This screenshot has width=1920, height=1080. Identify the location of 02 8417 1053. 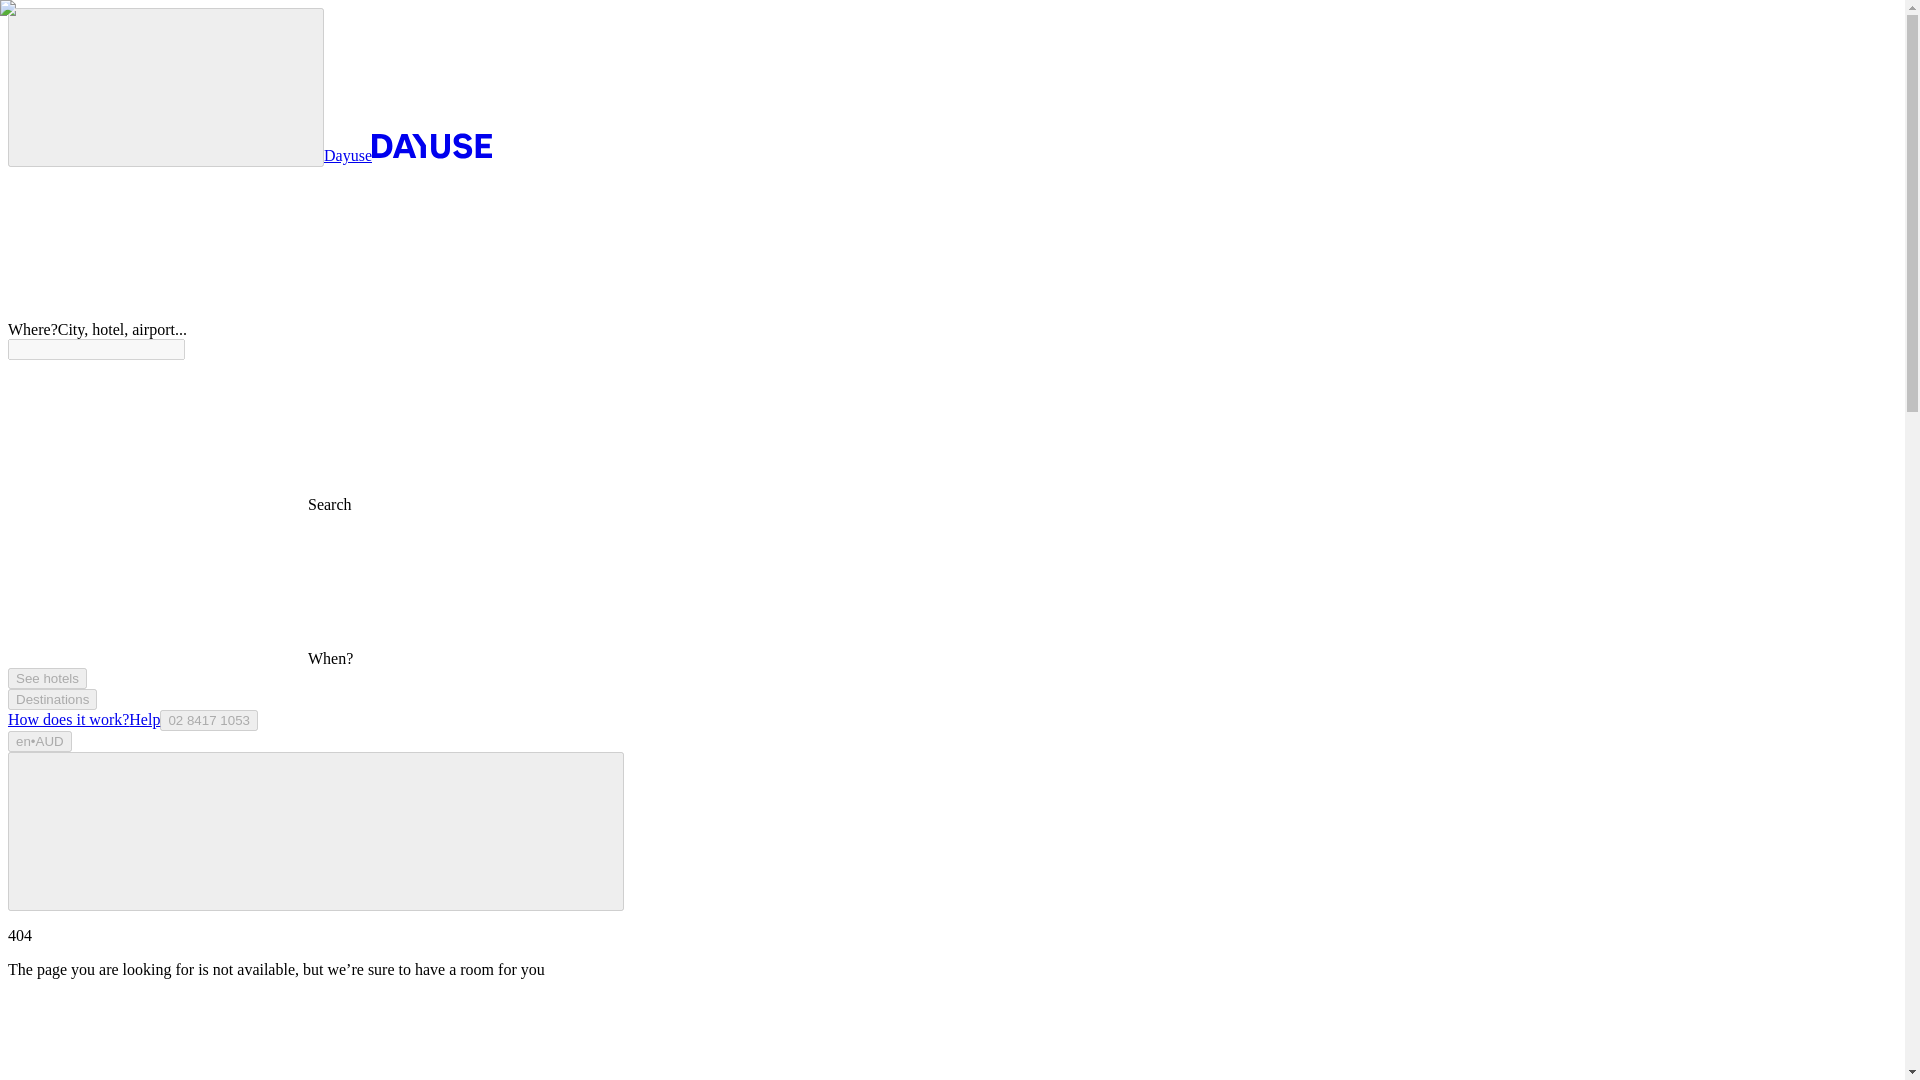
(208, 720).